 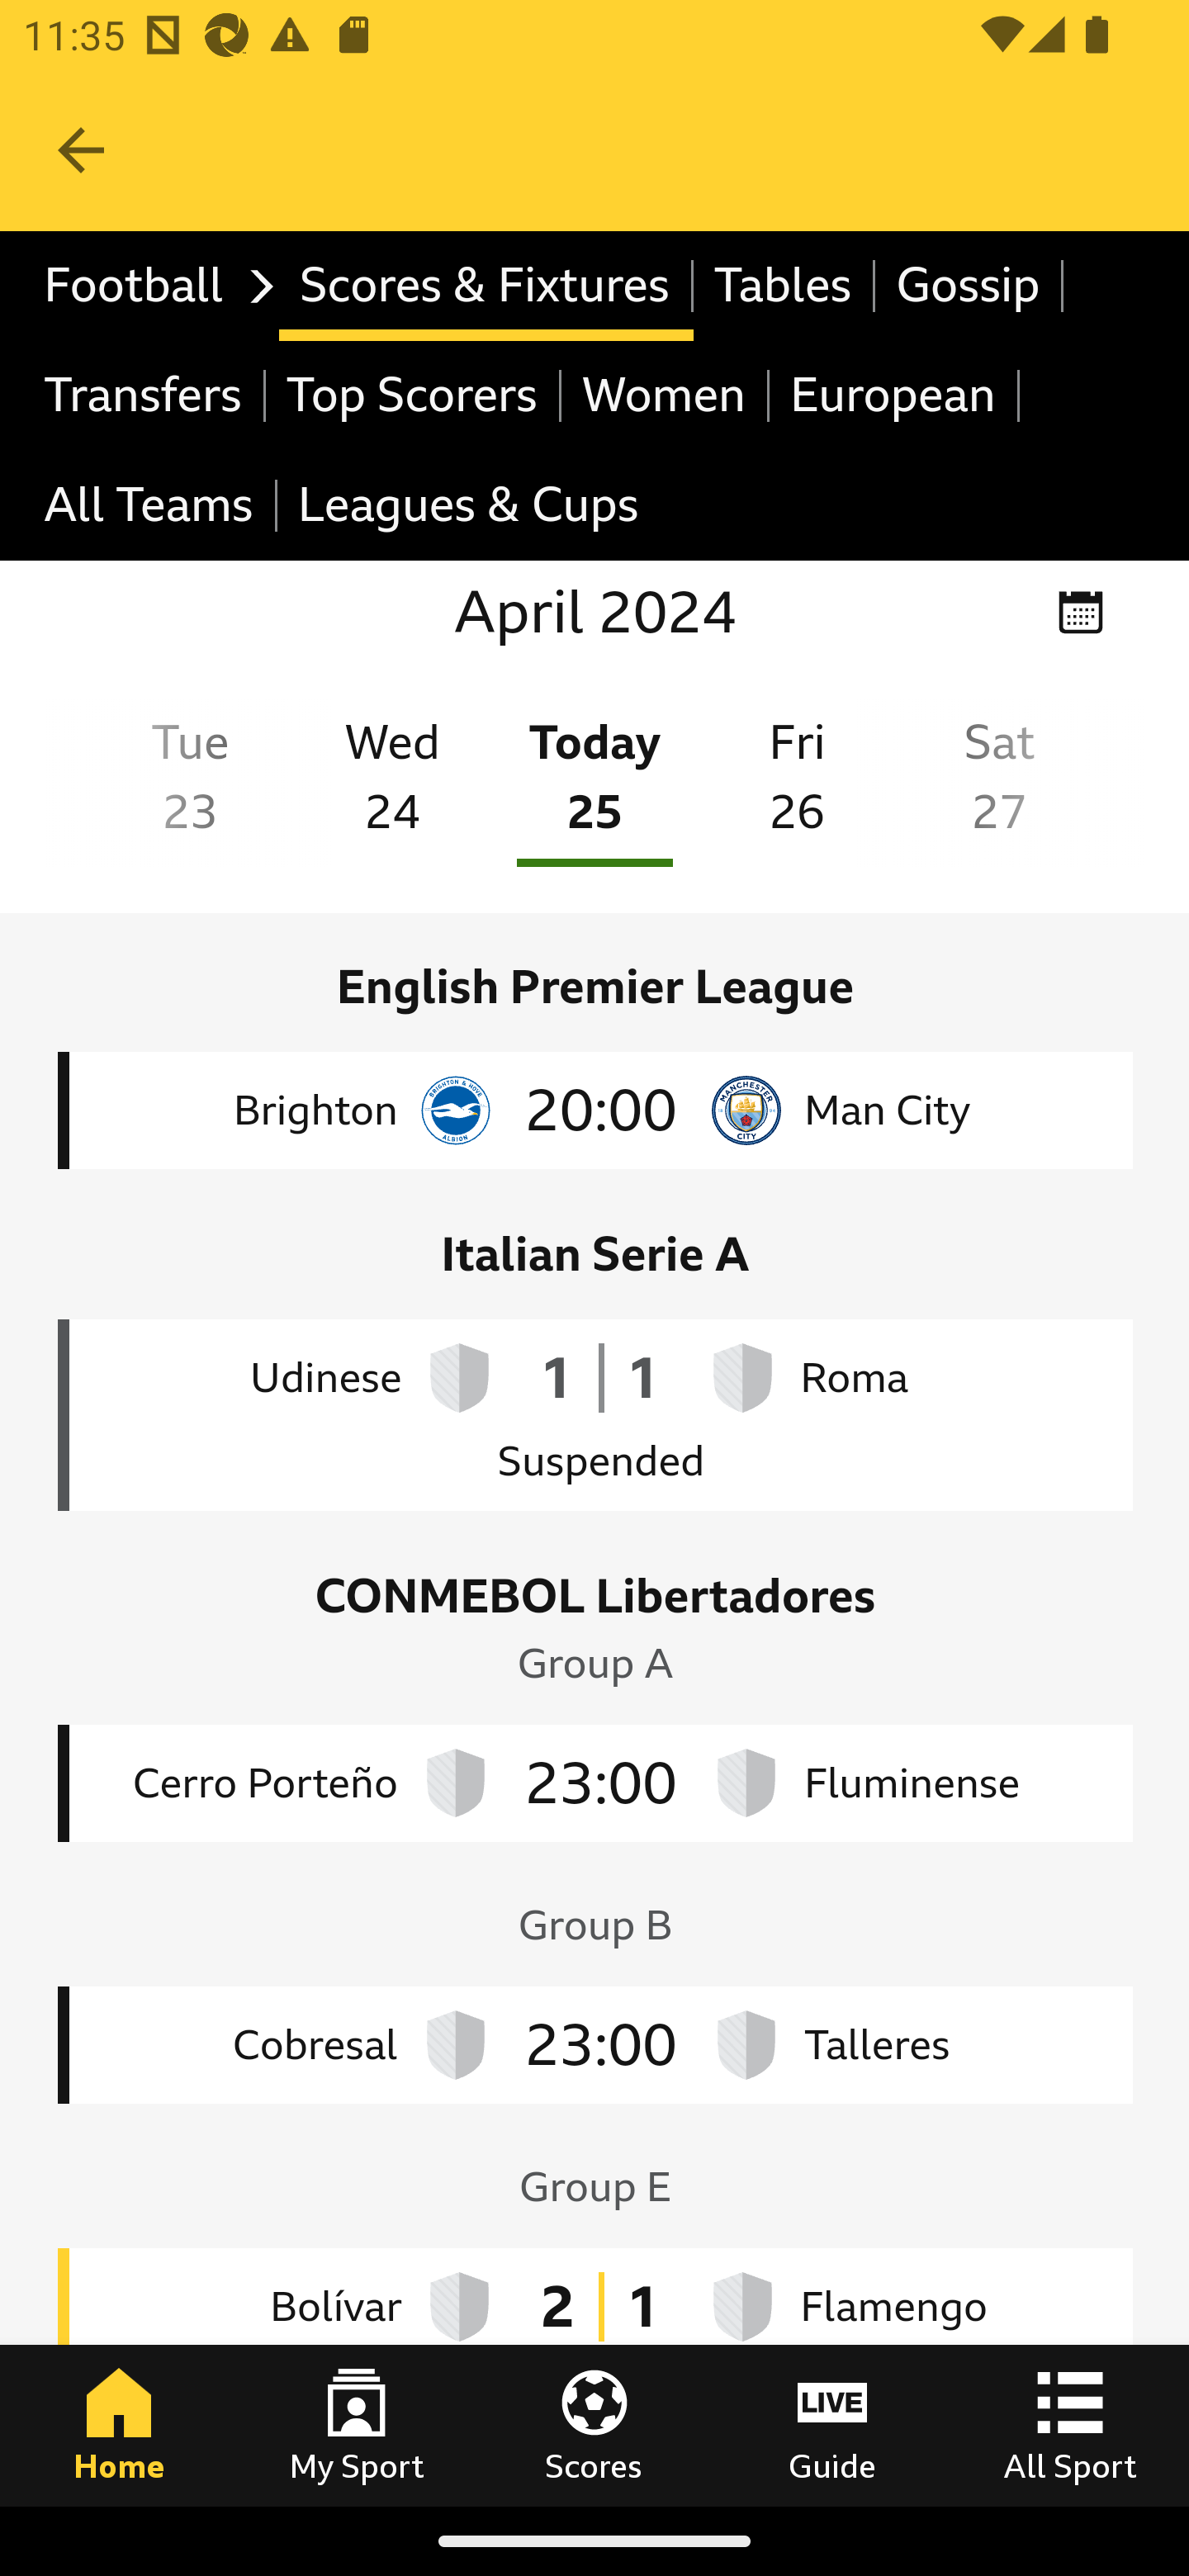 I want to click on Top Scorers, so click(x=413, y=395).